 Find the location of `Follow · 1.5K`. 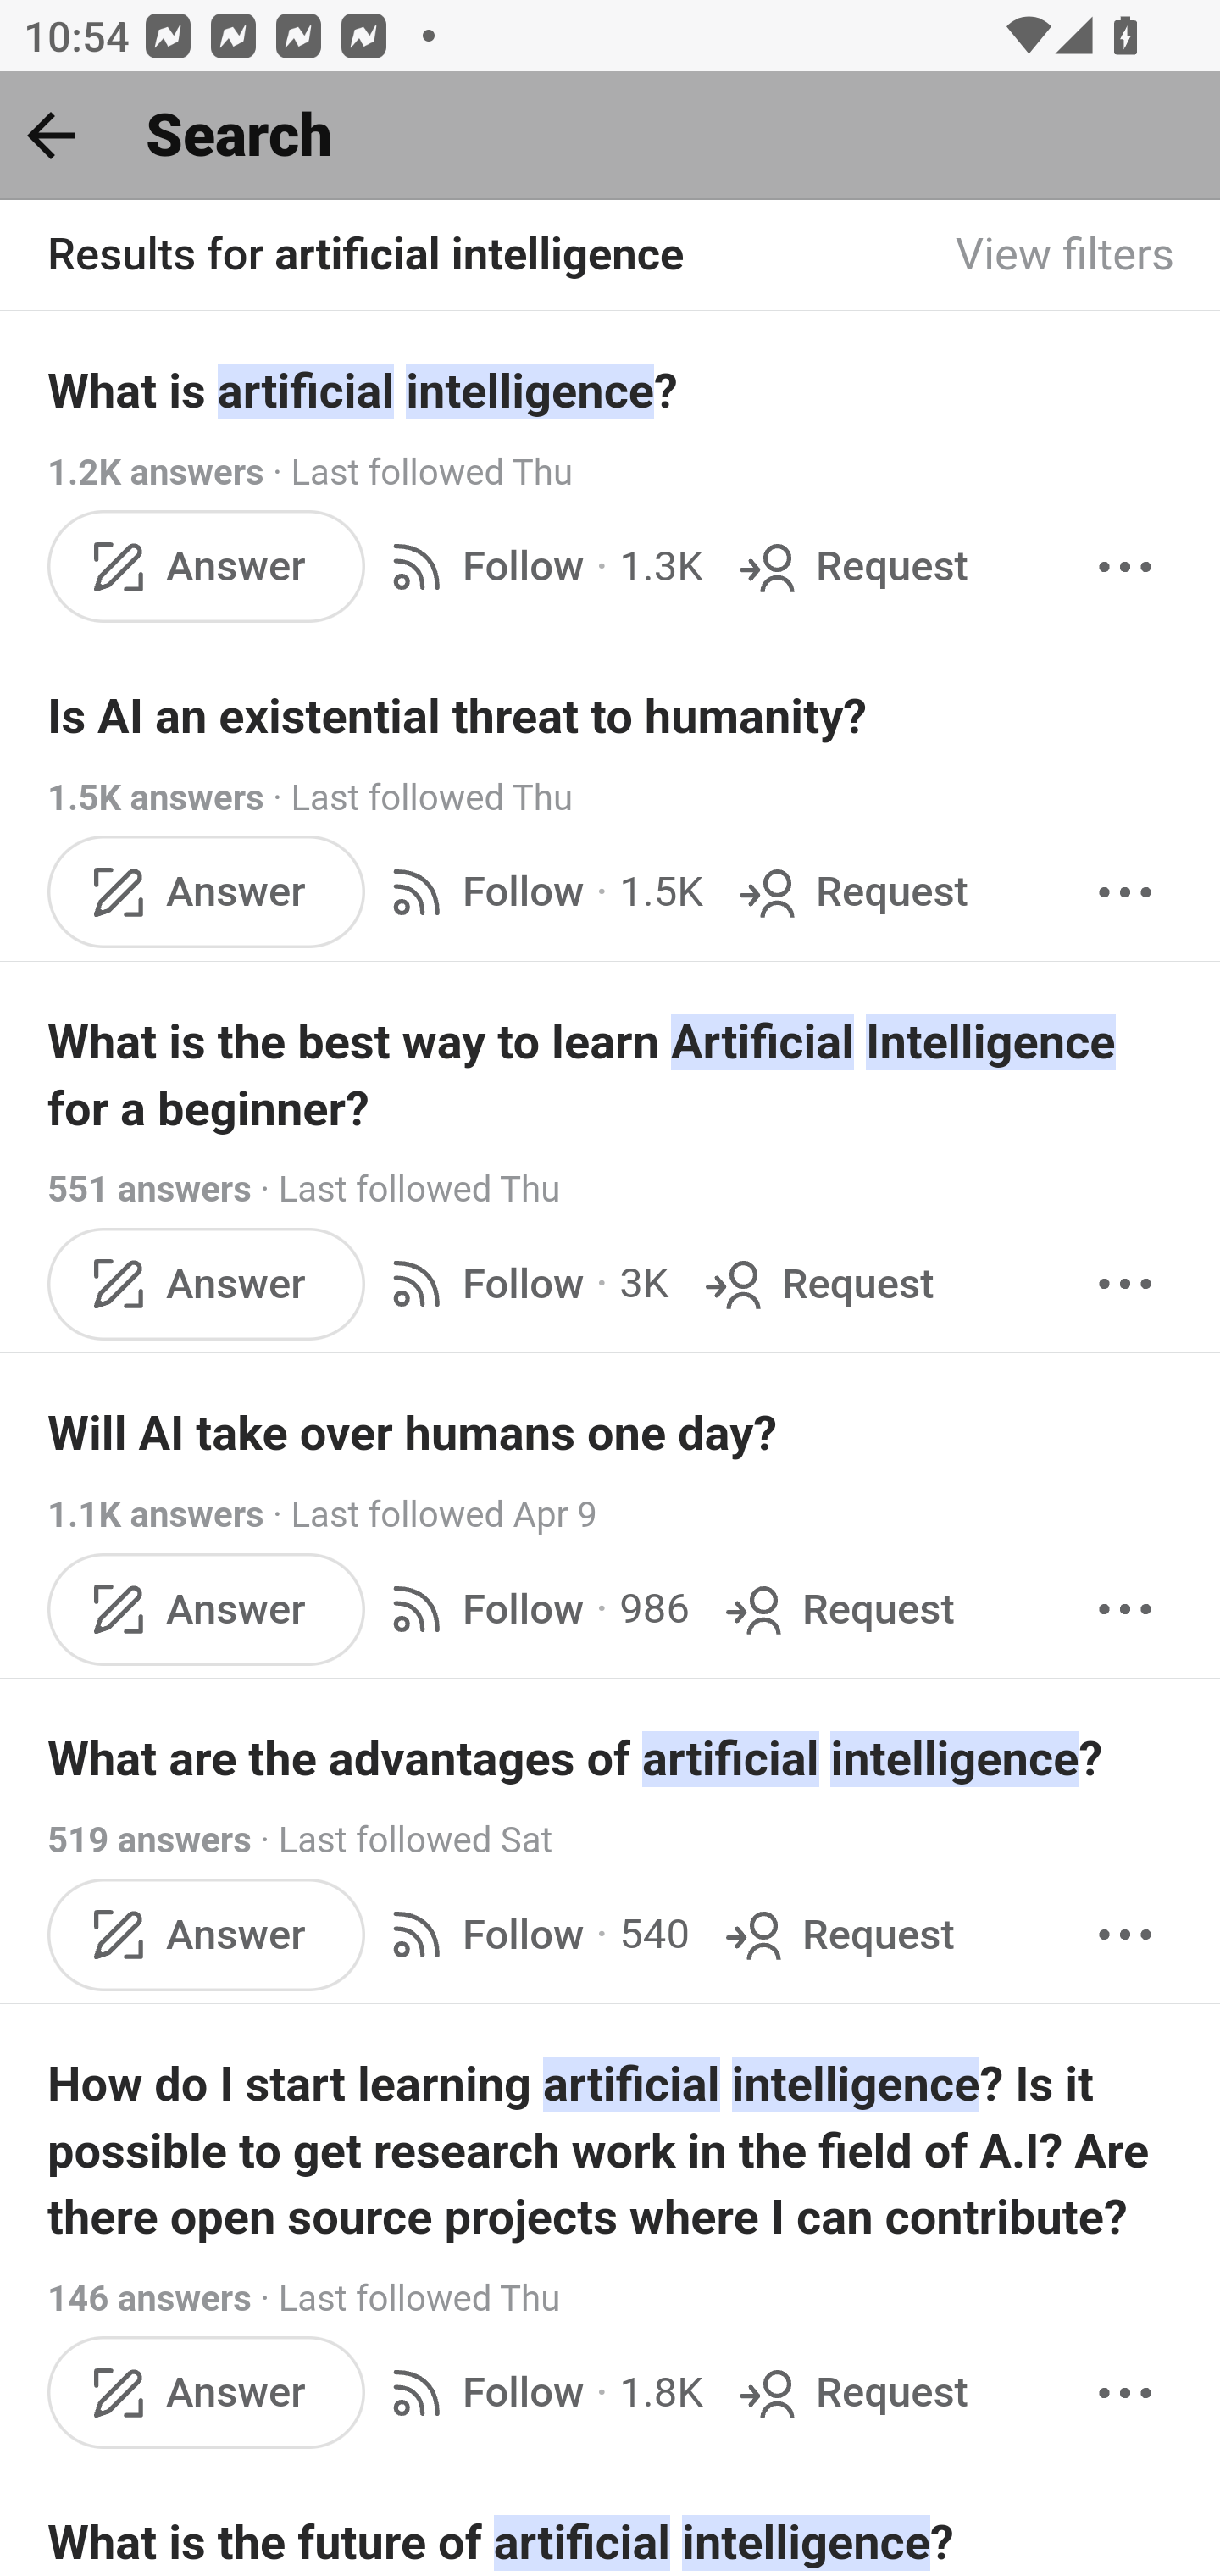

Follow · 1.5K is located at coordinates (541, 891).